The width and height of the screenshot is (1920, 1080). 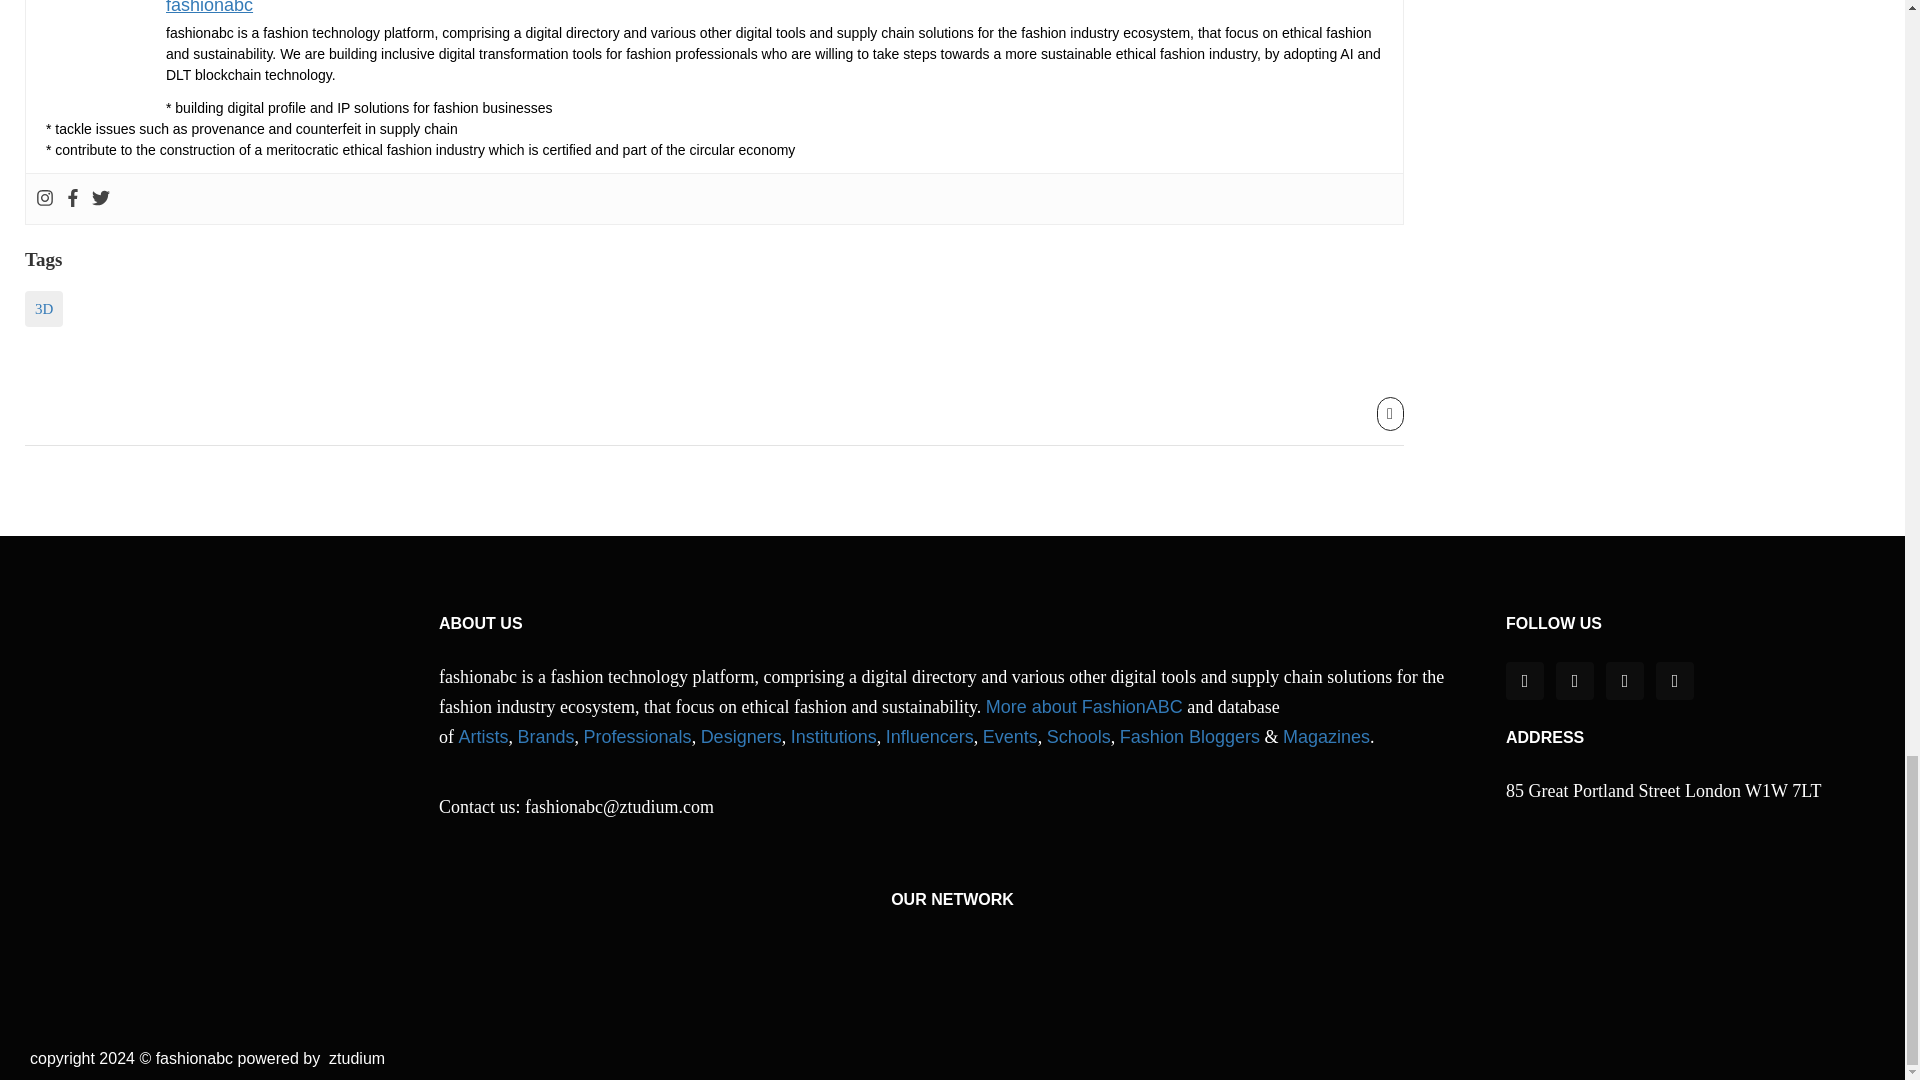 What do you see at coordinates (72, 199) in the screenshot?
I see `Facebook` at bounding box center [72, 199].